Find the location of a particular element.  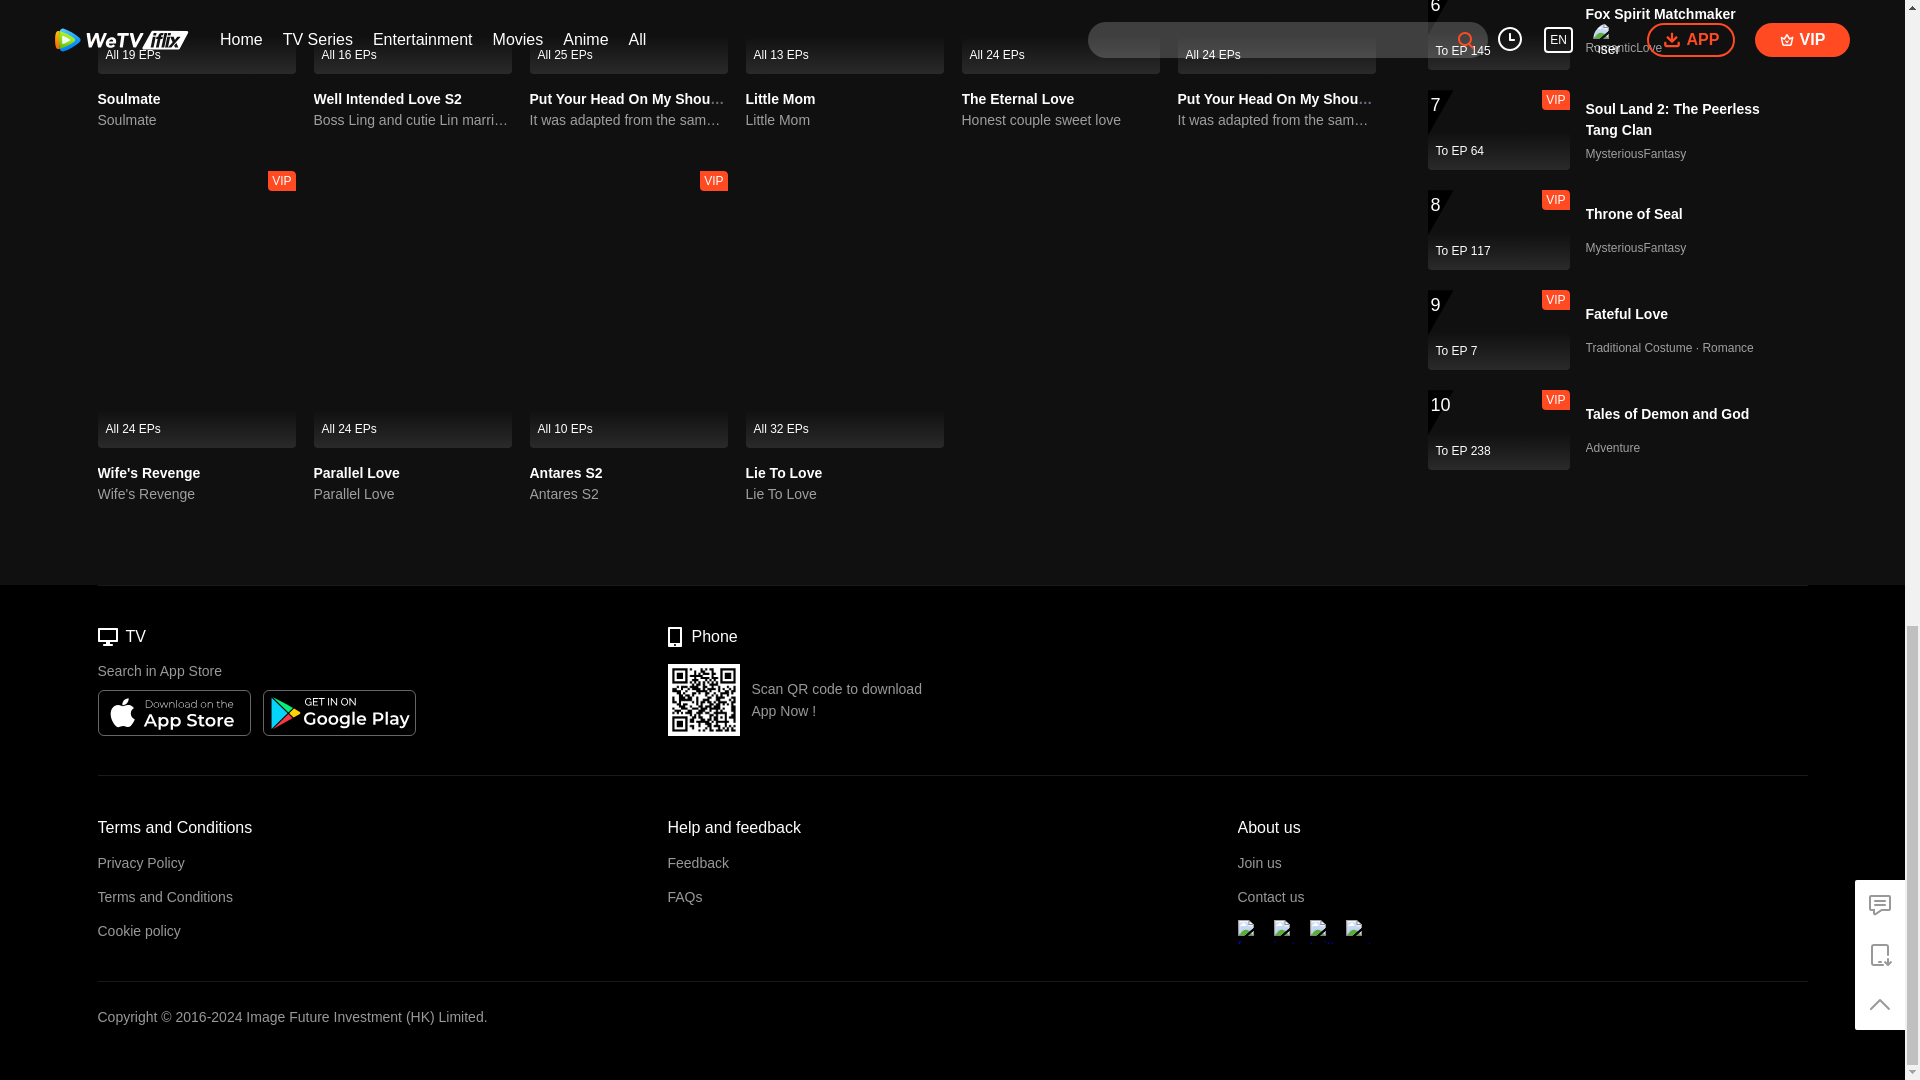

Little Mom is located at coordinates (845, 120).